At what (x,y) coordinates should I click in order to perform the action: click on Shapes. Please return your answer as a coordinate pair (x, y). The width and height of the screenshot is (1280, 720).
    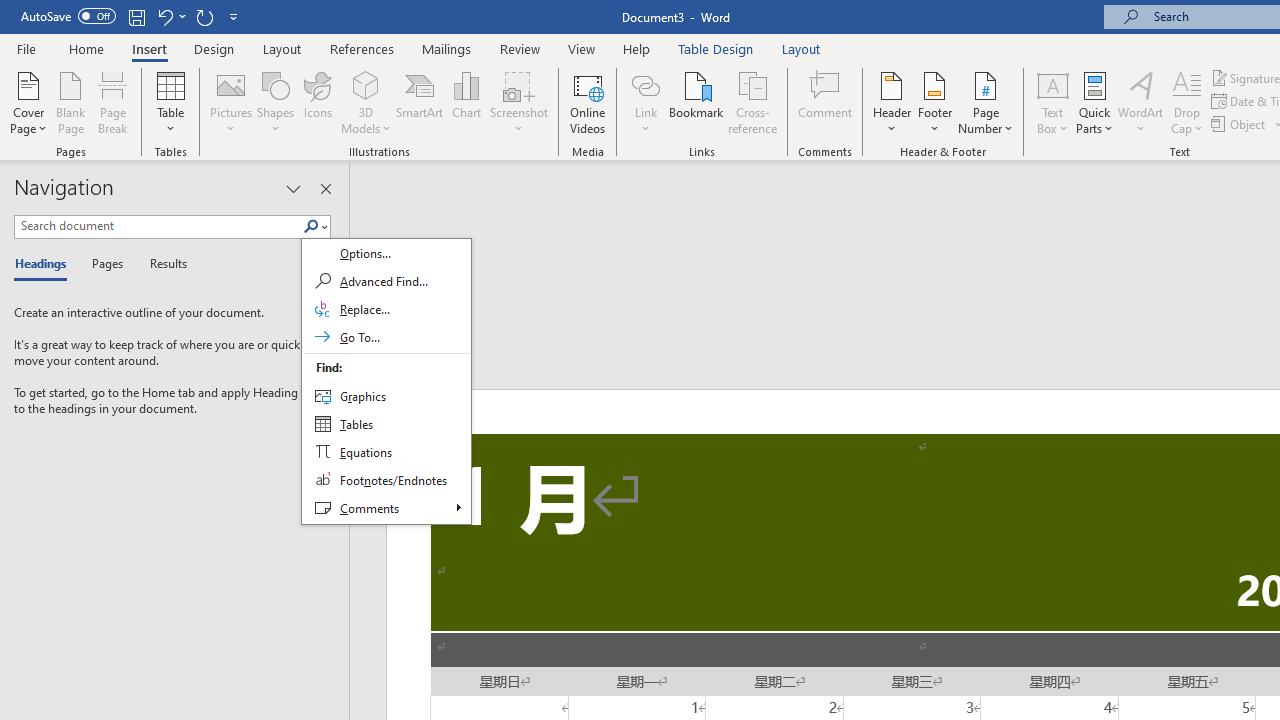
    Looking at the image, I should click on (275, 102).